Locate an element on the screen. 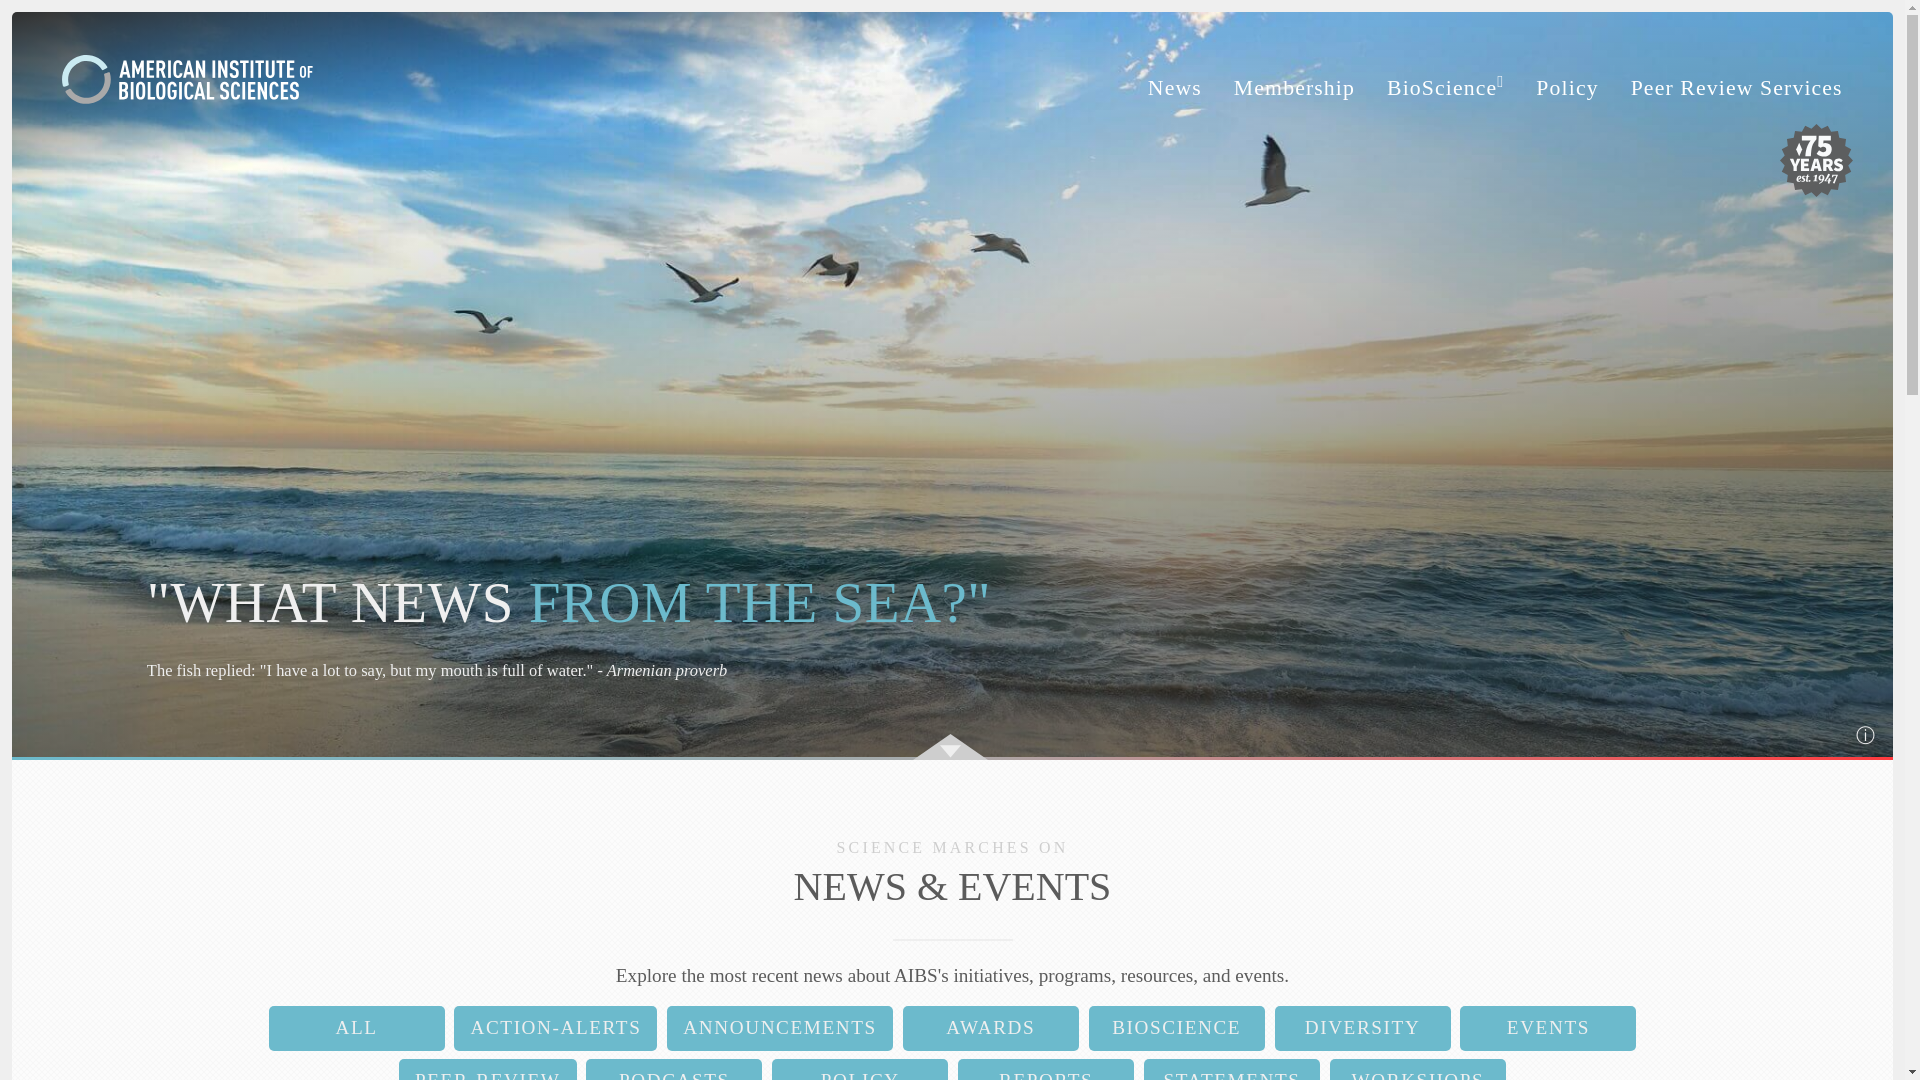 This screenshot has width=1920, height=1080. Peer Review Services is located at coordinates (1736, 88).